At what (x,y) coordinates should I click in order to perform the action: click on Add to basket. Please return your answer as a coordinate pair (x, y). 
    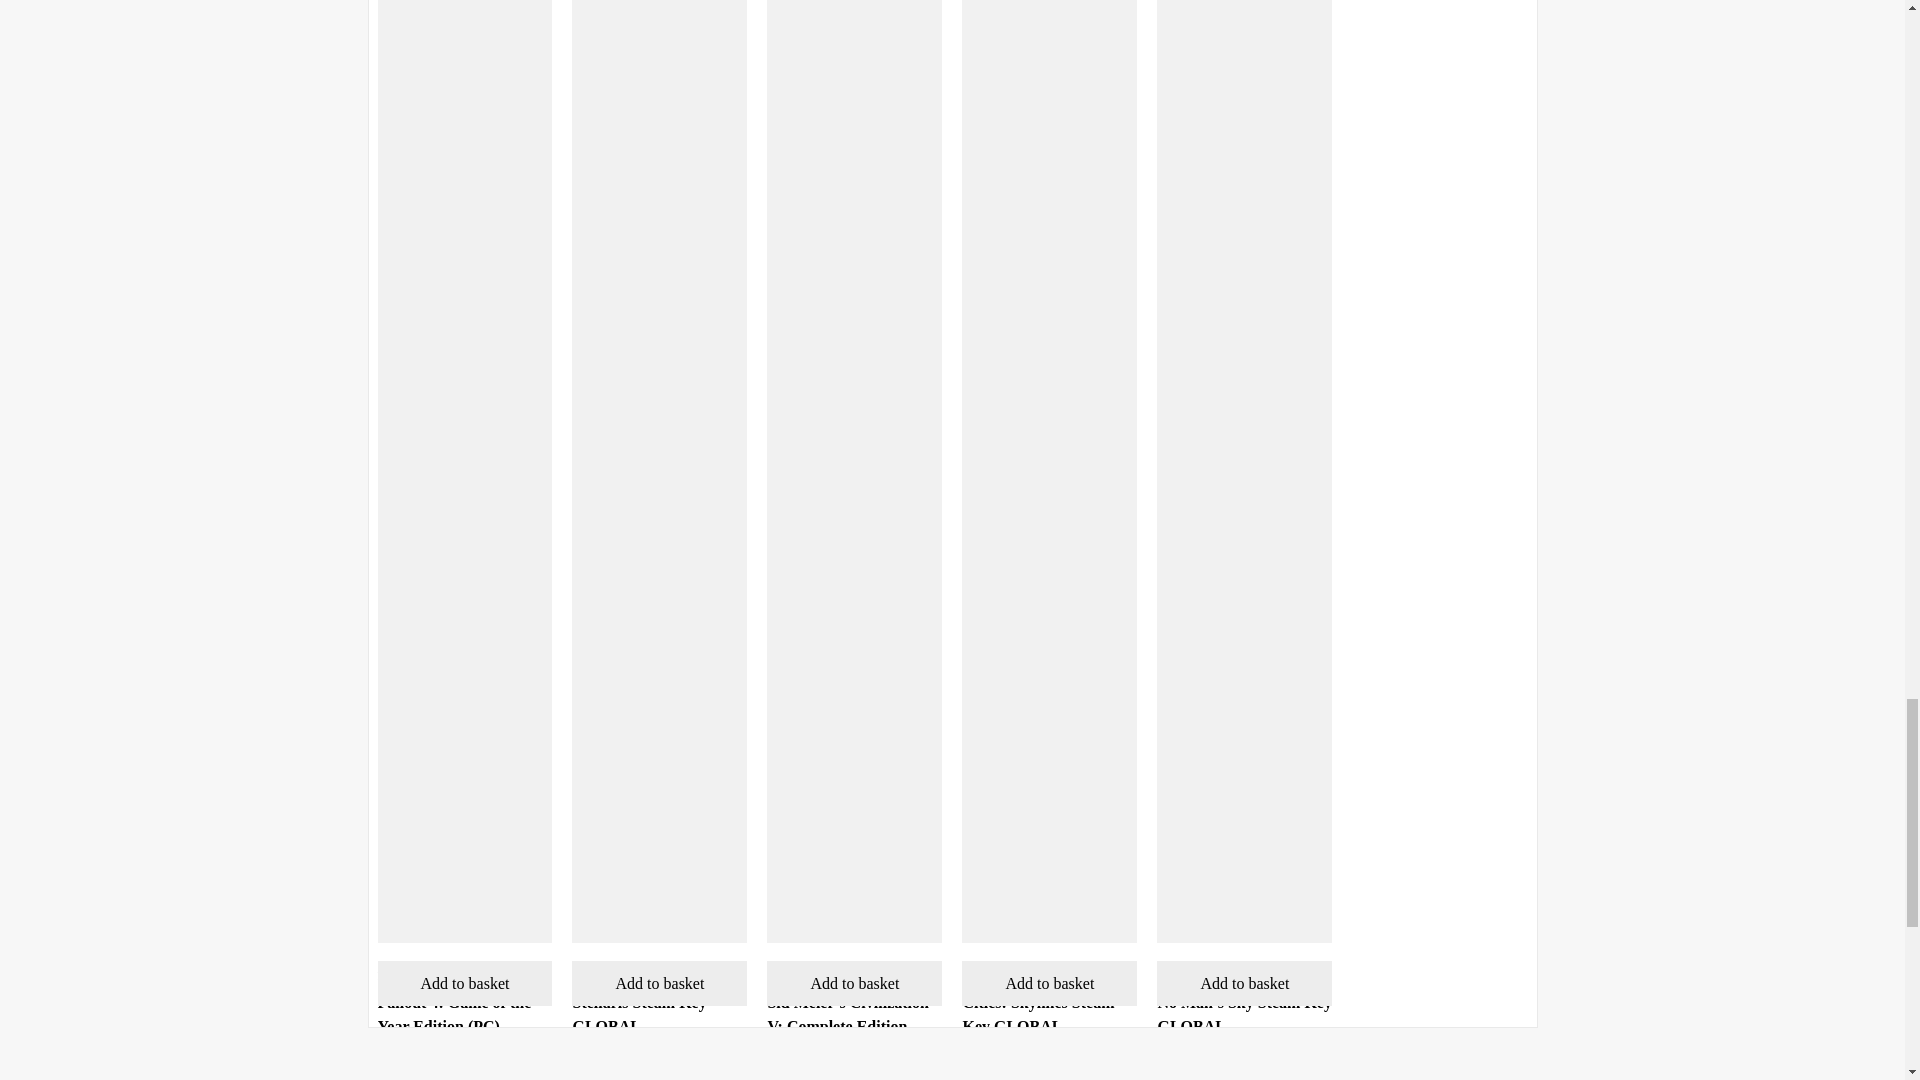
    Looking at the image, I should click on (659, 983).